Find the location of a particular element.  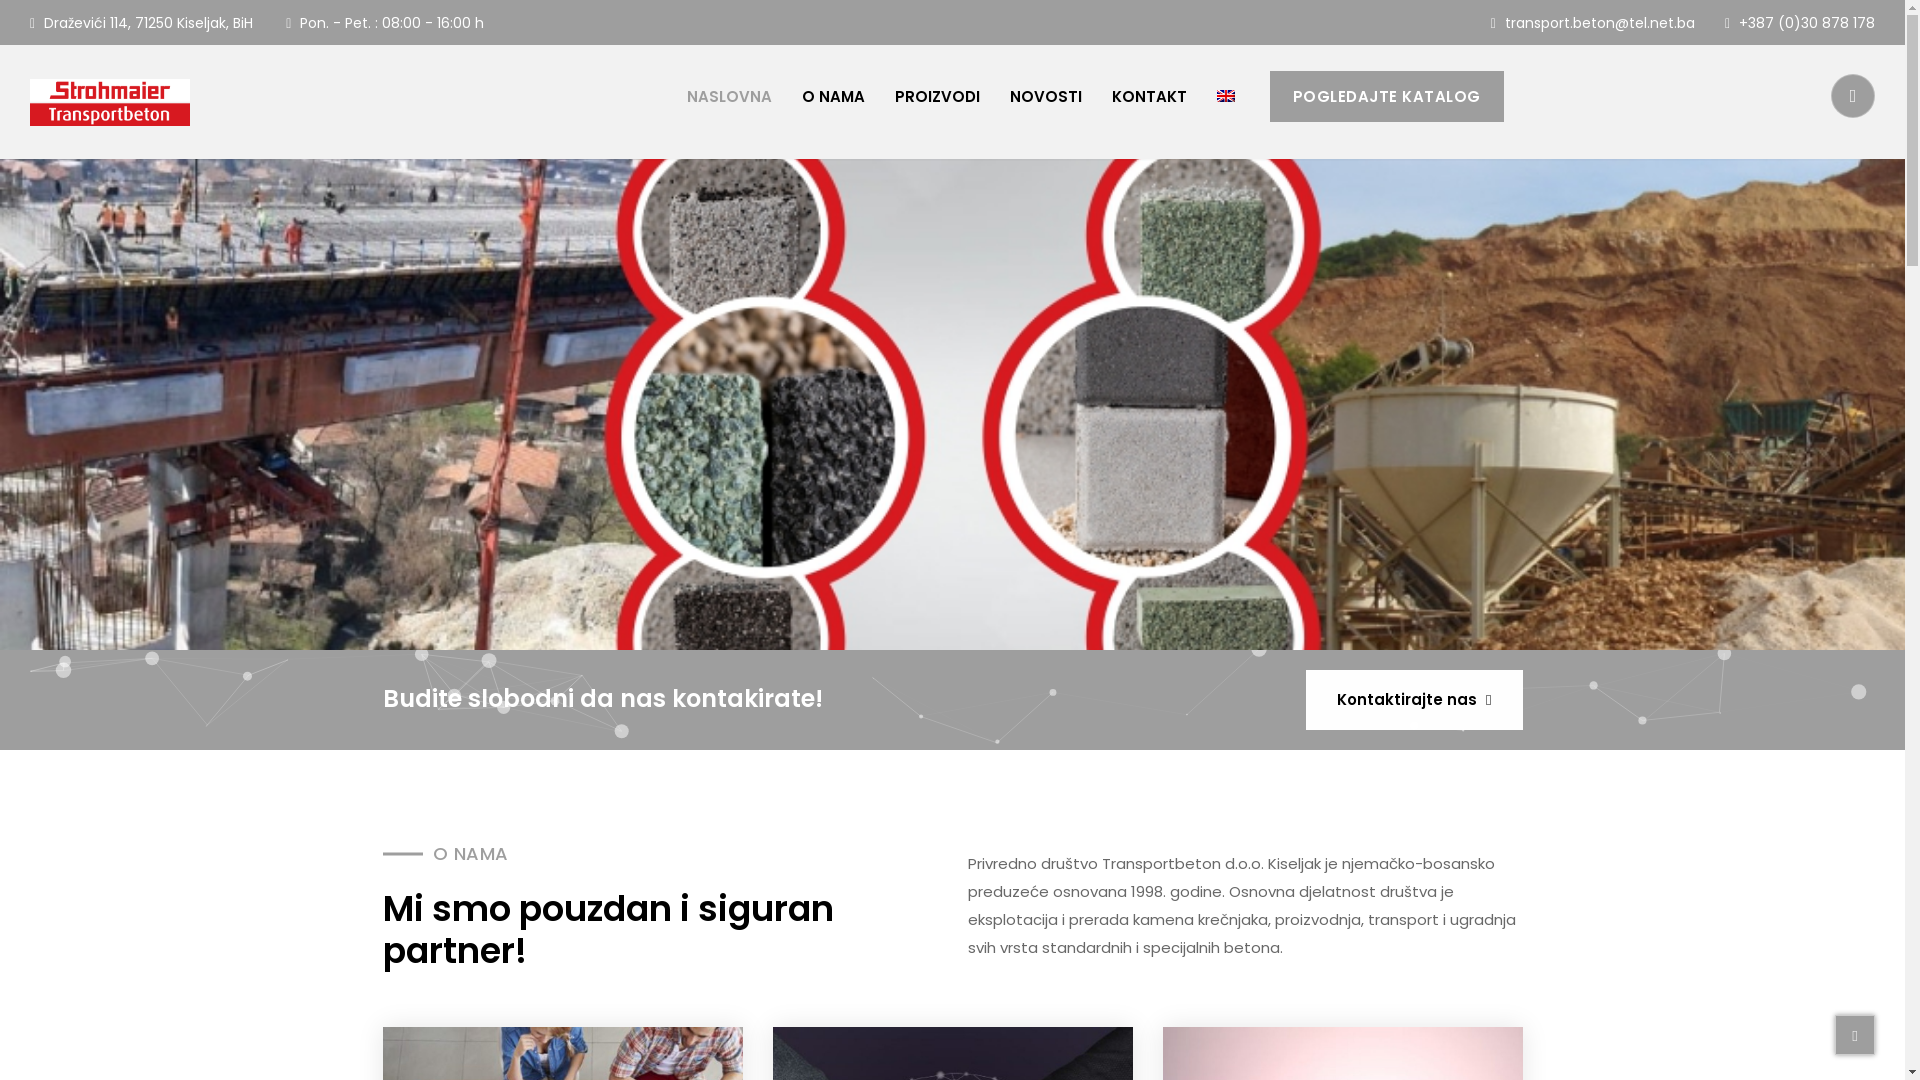

NASLOVNA is located at coordinates (730, 96).